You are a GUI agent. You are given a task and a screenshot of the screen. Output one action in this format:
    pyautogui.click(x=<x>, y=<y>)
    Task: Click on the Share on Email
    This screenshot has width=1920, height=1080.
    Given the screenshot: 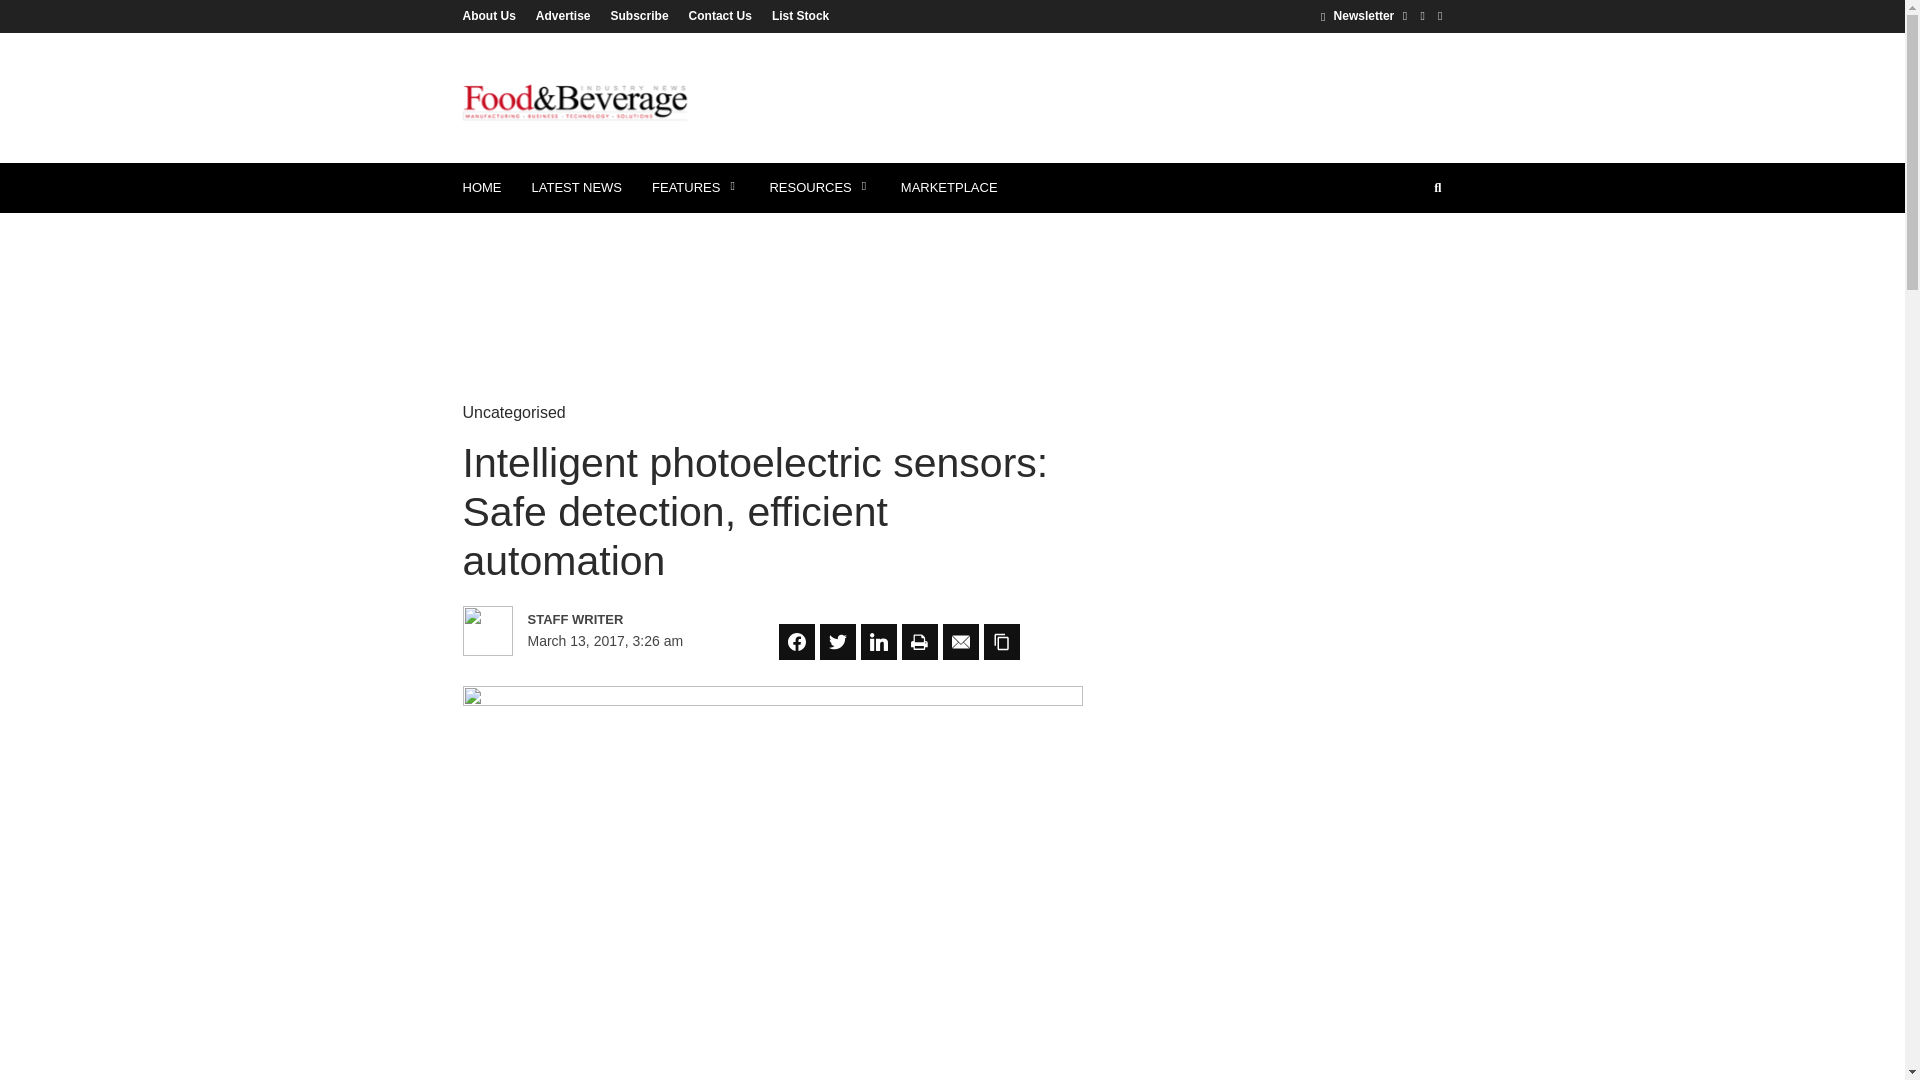 What is the action you would take?
    pyautogui.click(x=960, y=642)
    